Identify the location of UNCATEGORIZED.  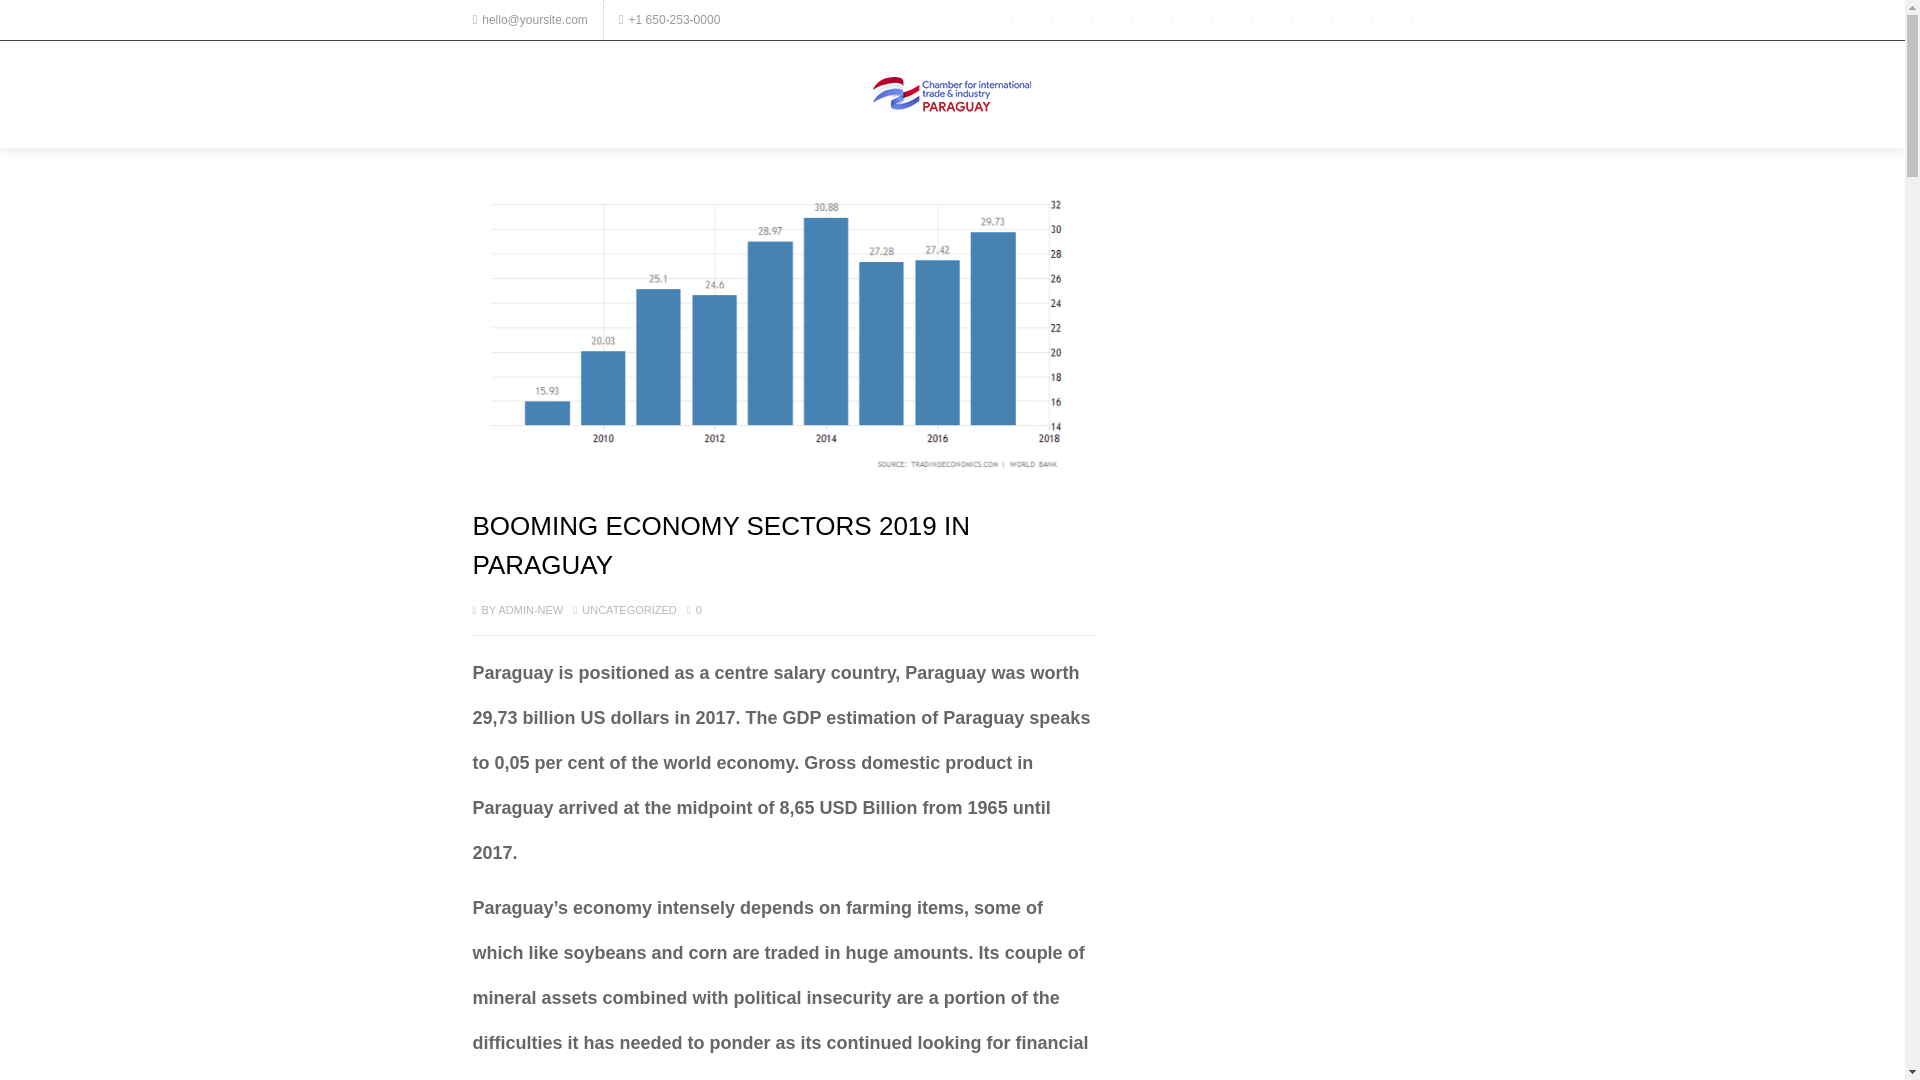
(629, 609).